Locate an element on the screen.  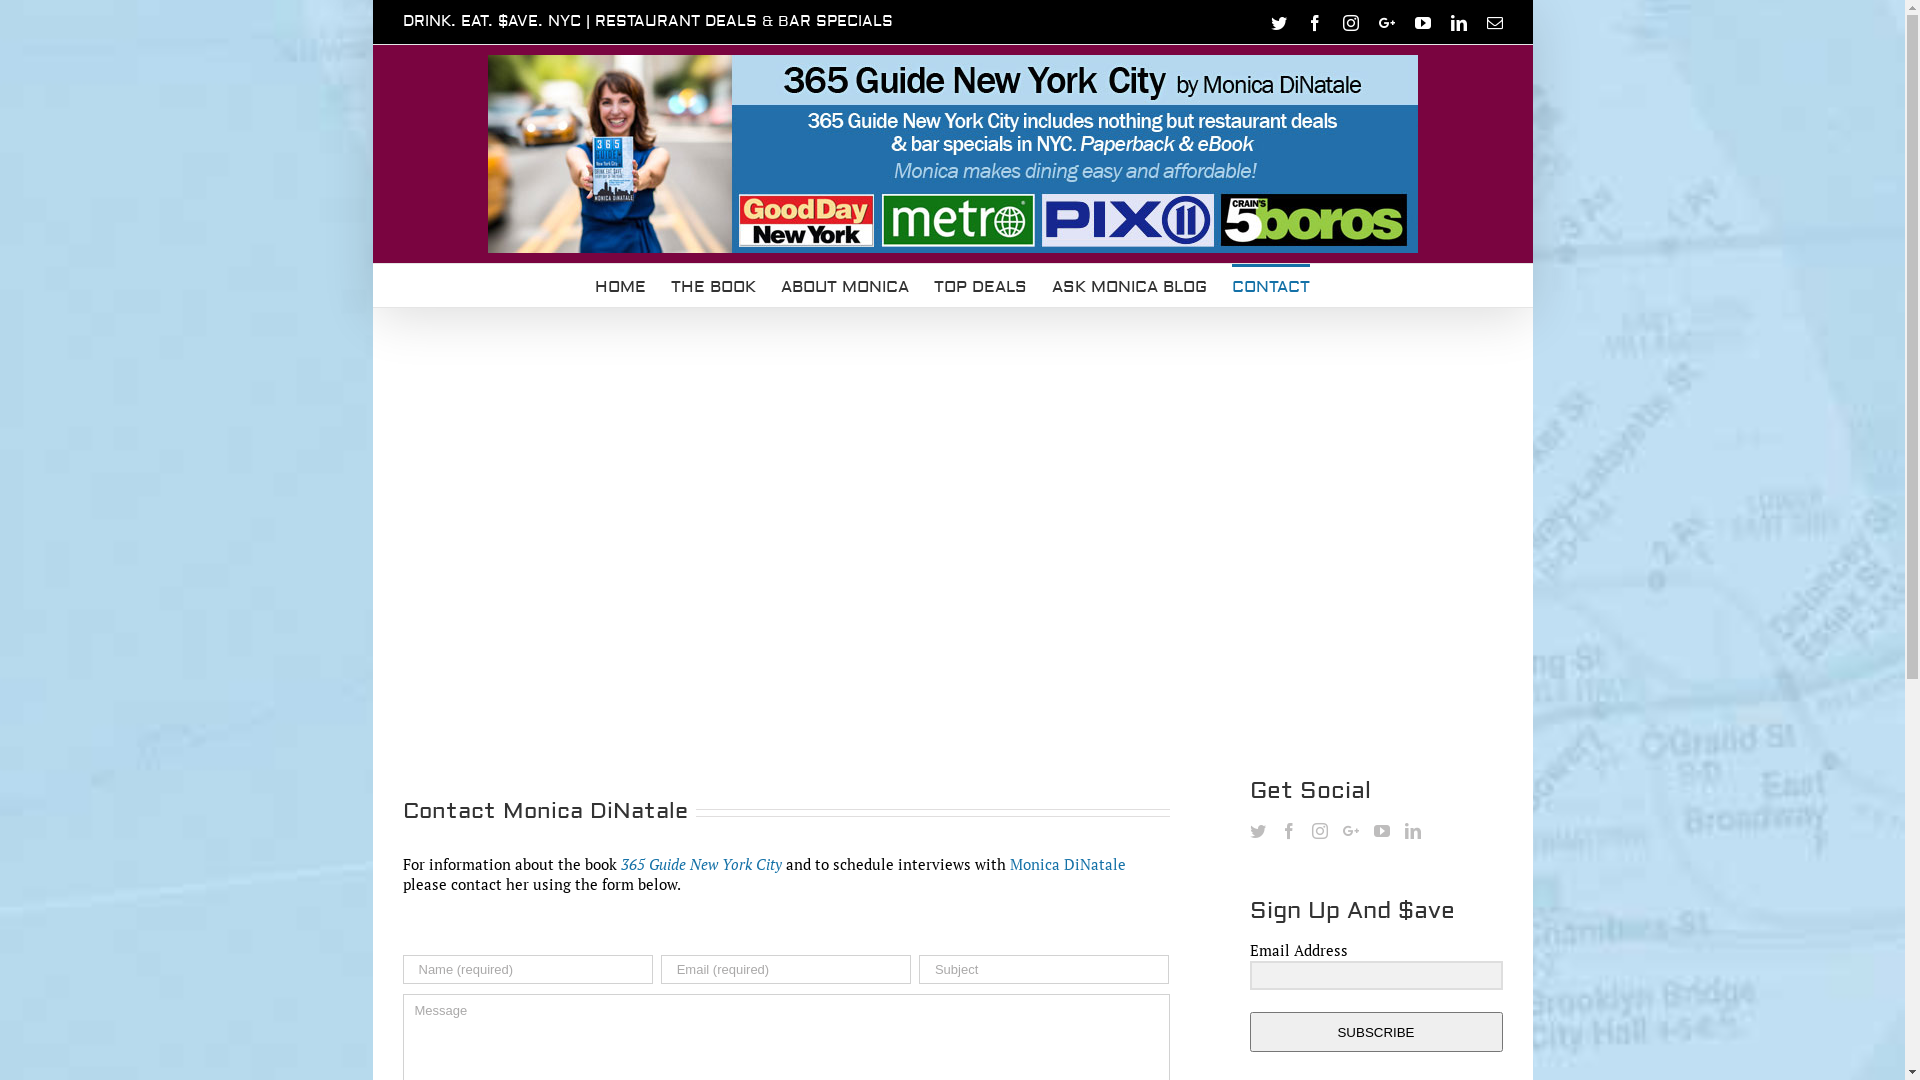
Monica DiNatale is located at coordinates (1068, 864).